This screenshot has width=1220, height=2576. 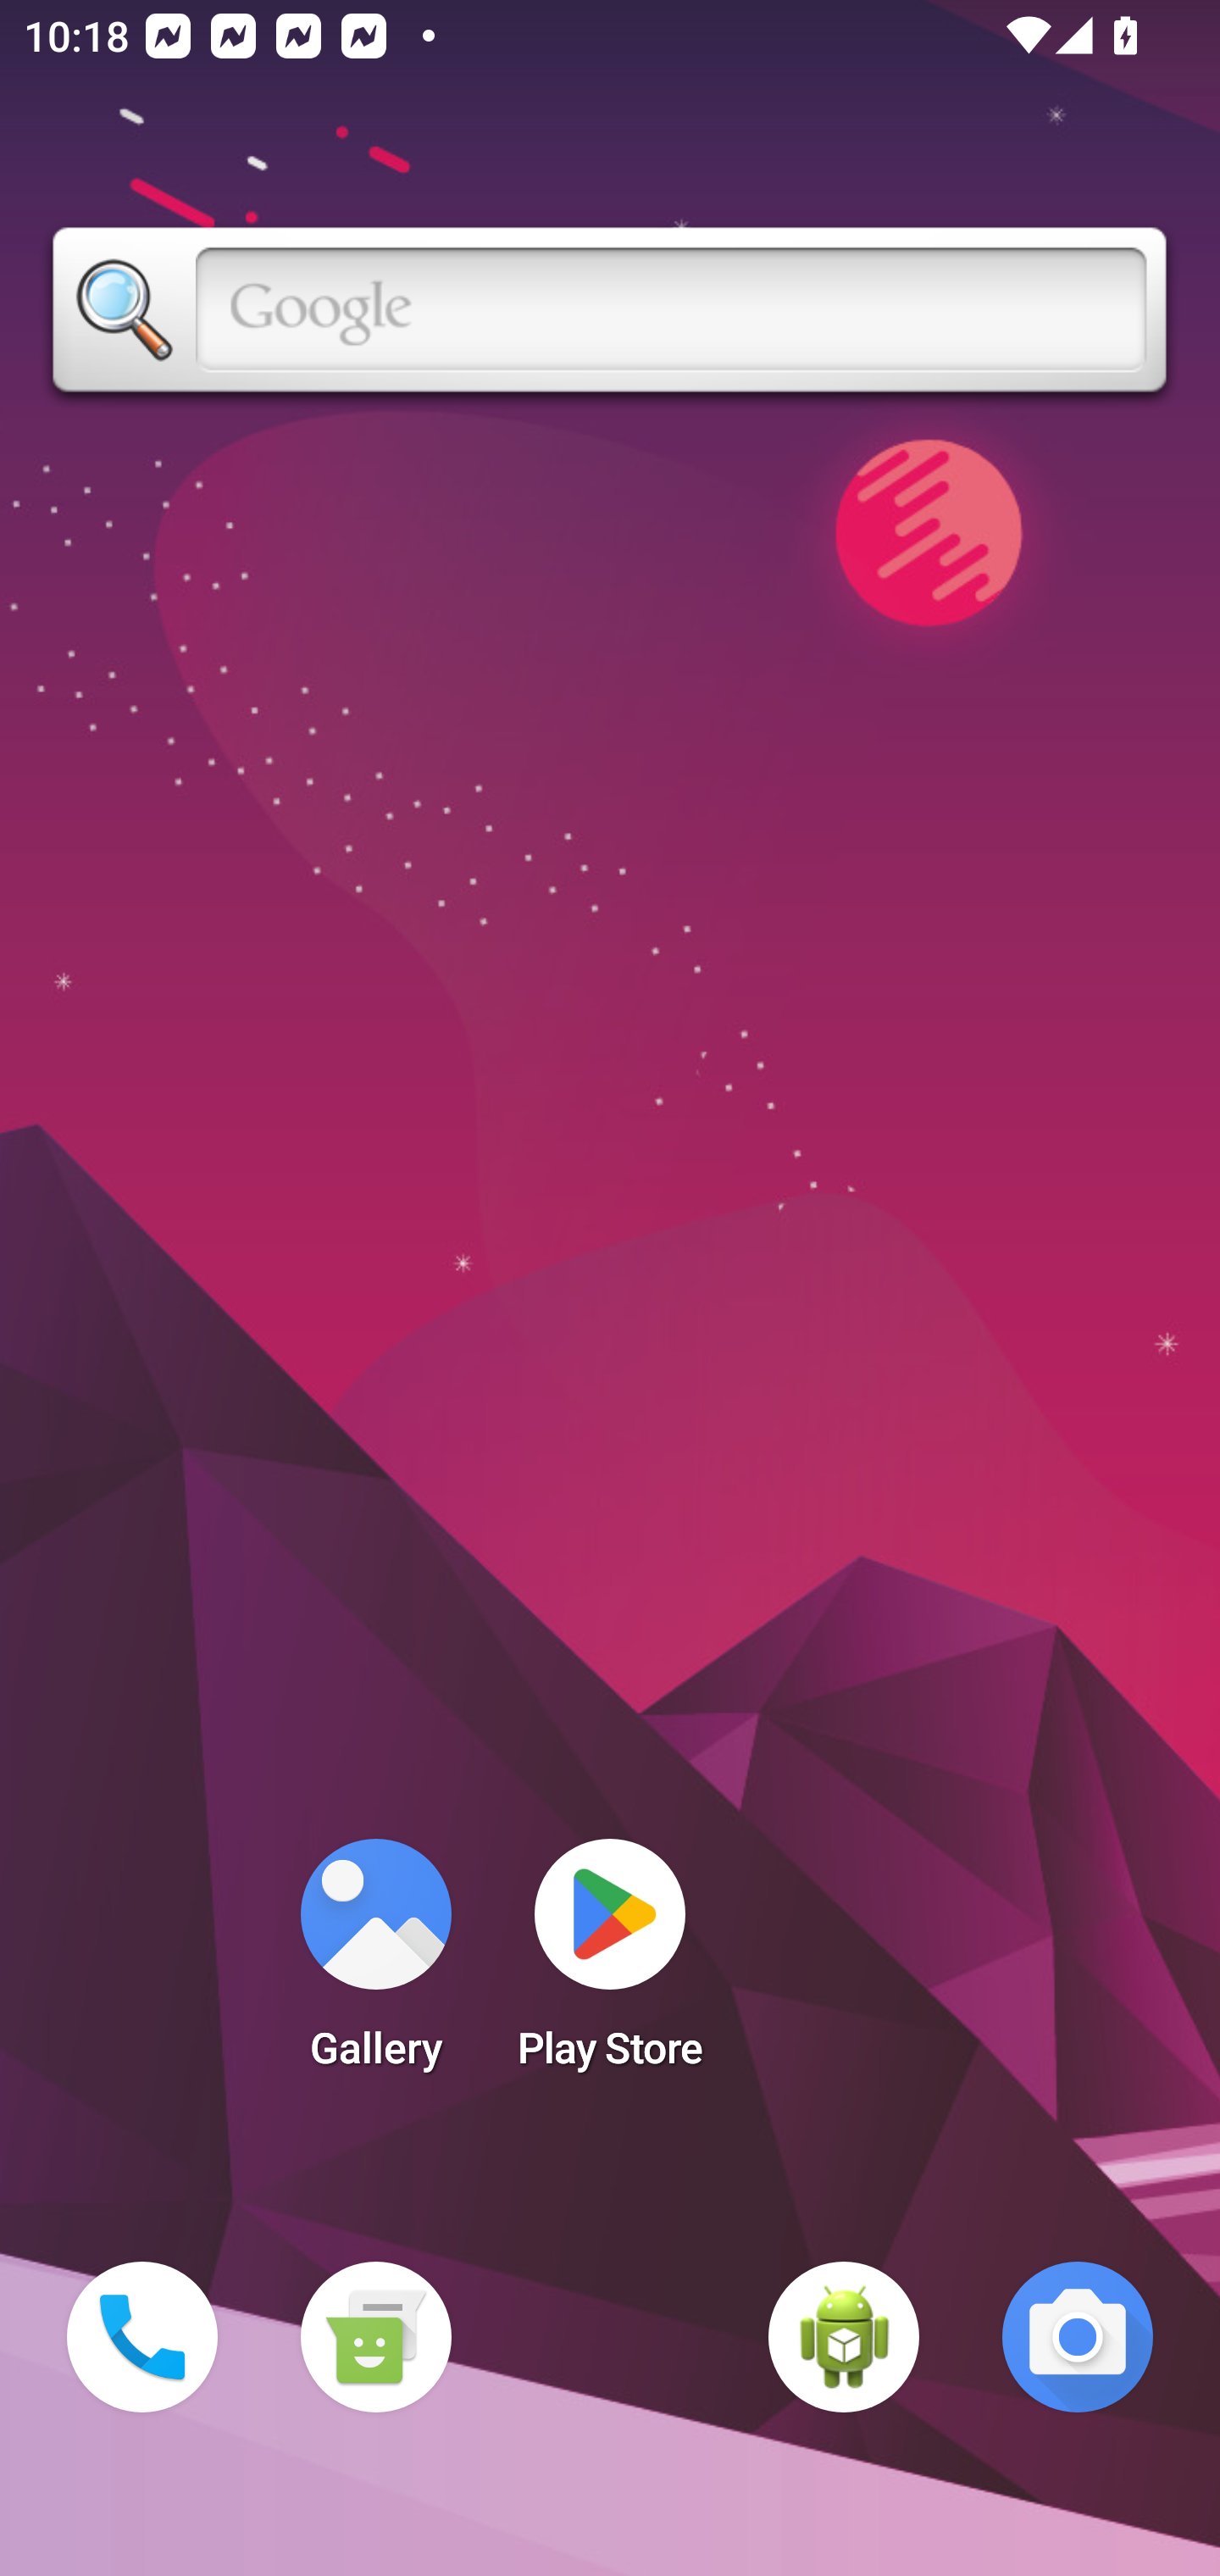 I want to click on Phone, so click(x=142, y=2337).